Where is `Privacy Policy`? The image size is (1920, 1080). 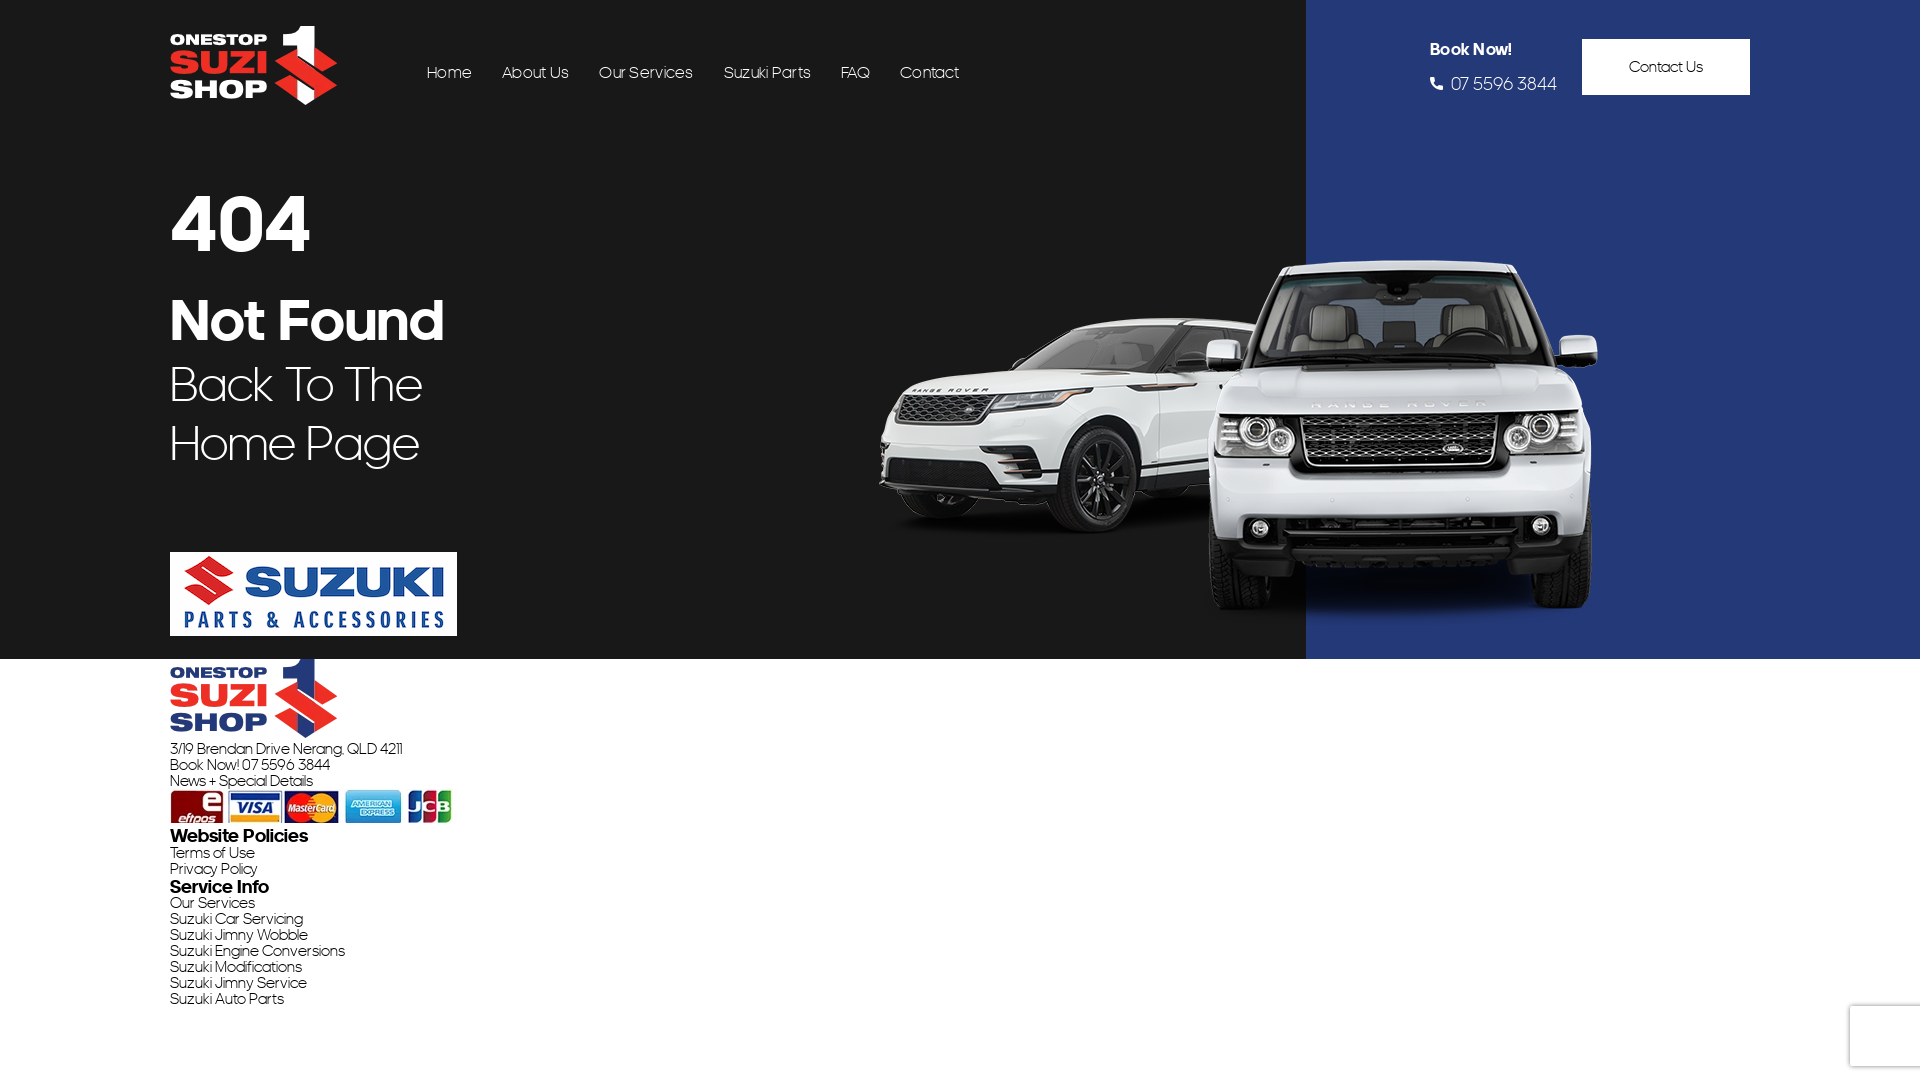 Privacy Policy is located at coordinates (214, 869).